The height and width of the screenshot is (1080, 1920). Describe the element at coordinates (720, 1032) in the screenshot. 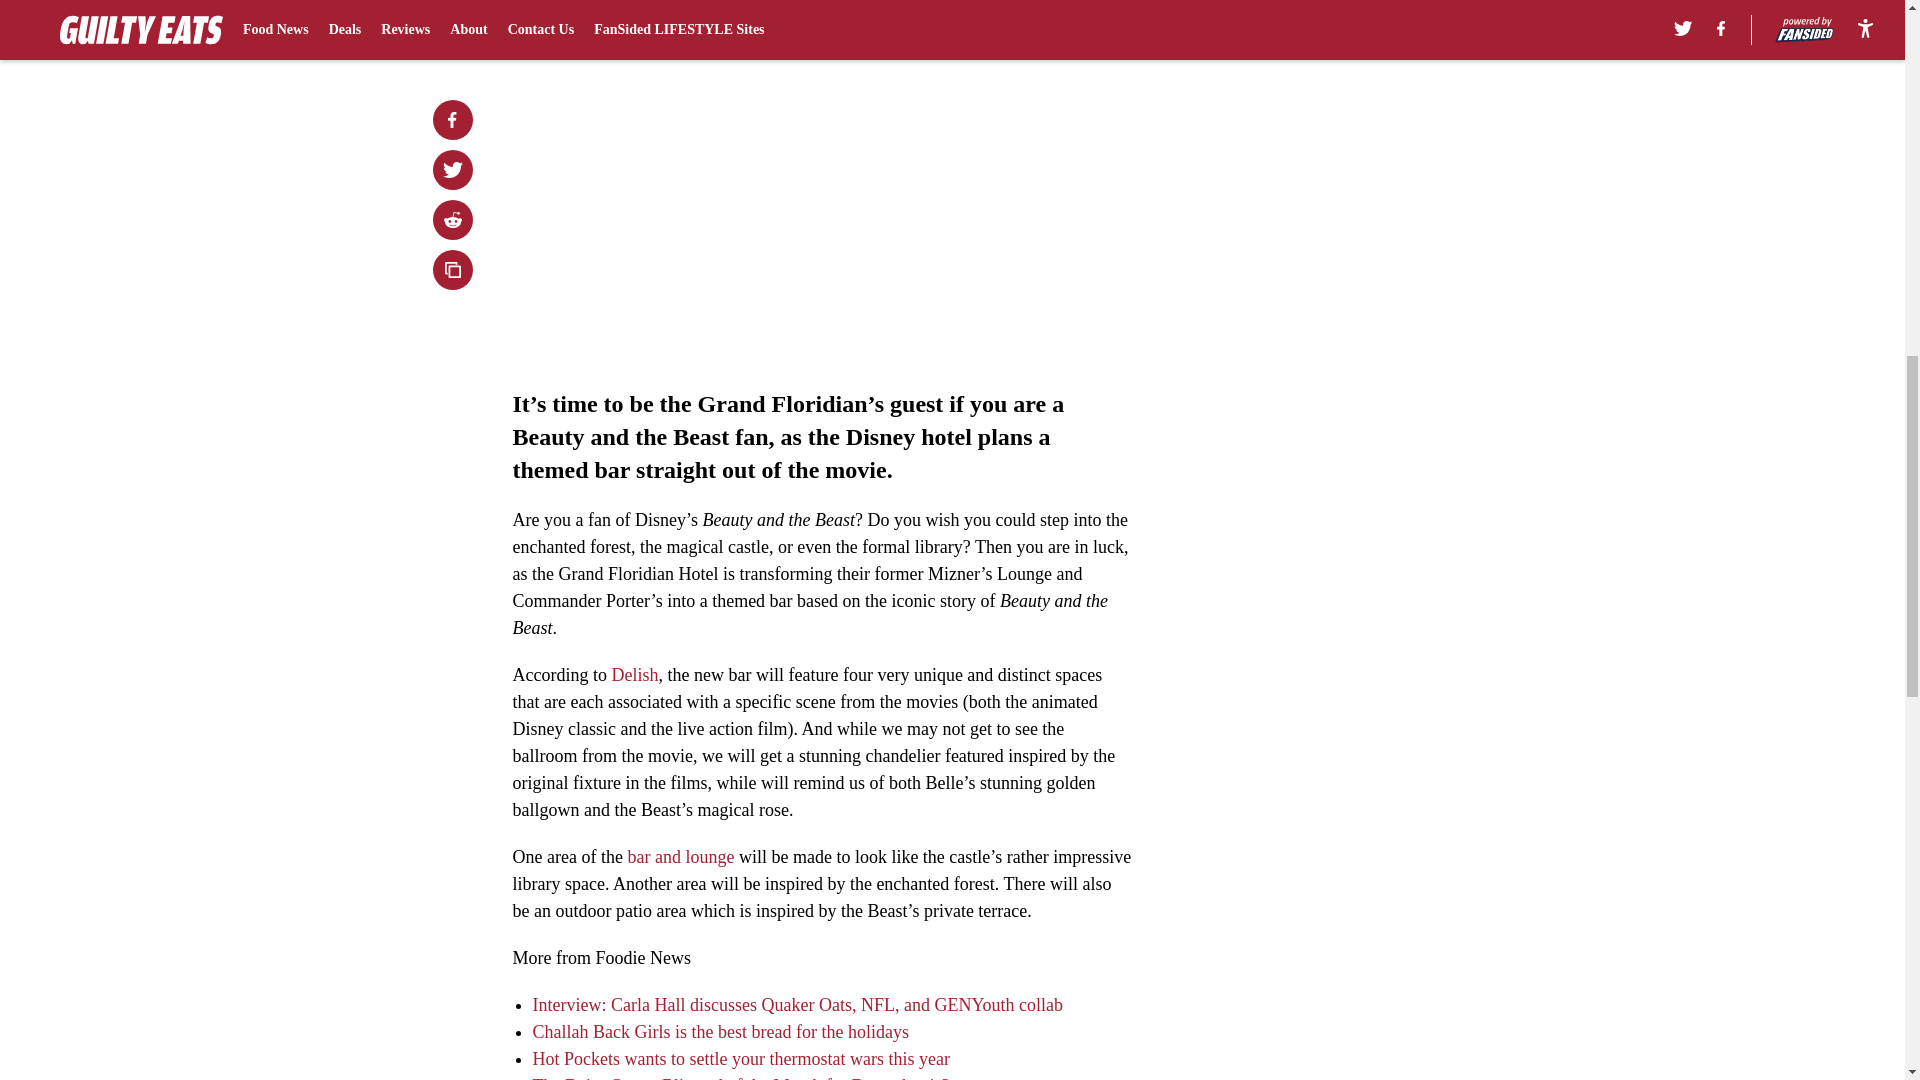

I see `Challah Back Girls is the best bread for the holidays` at that location.